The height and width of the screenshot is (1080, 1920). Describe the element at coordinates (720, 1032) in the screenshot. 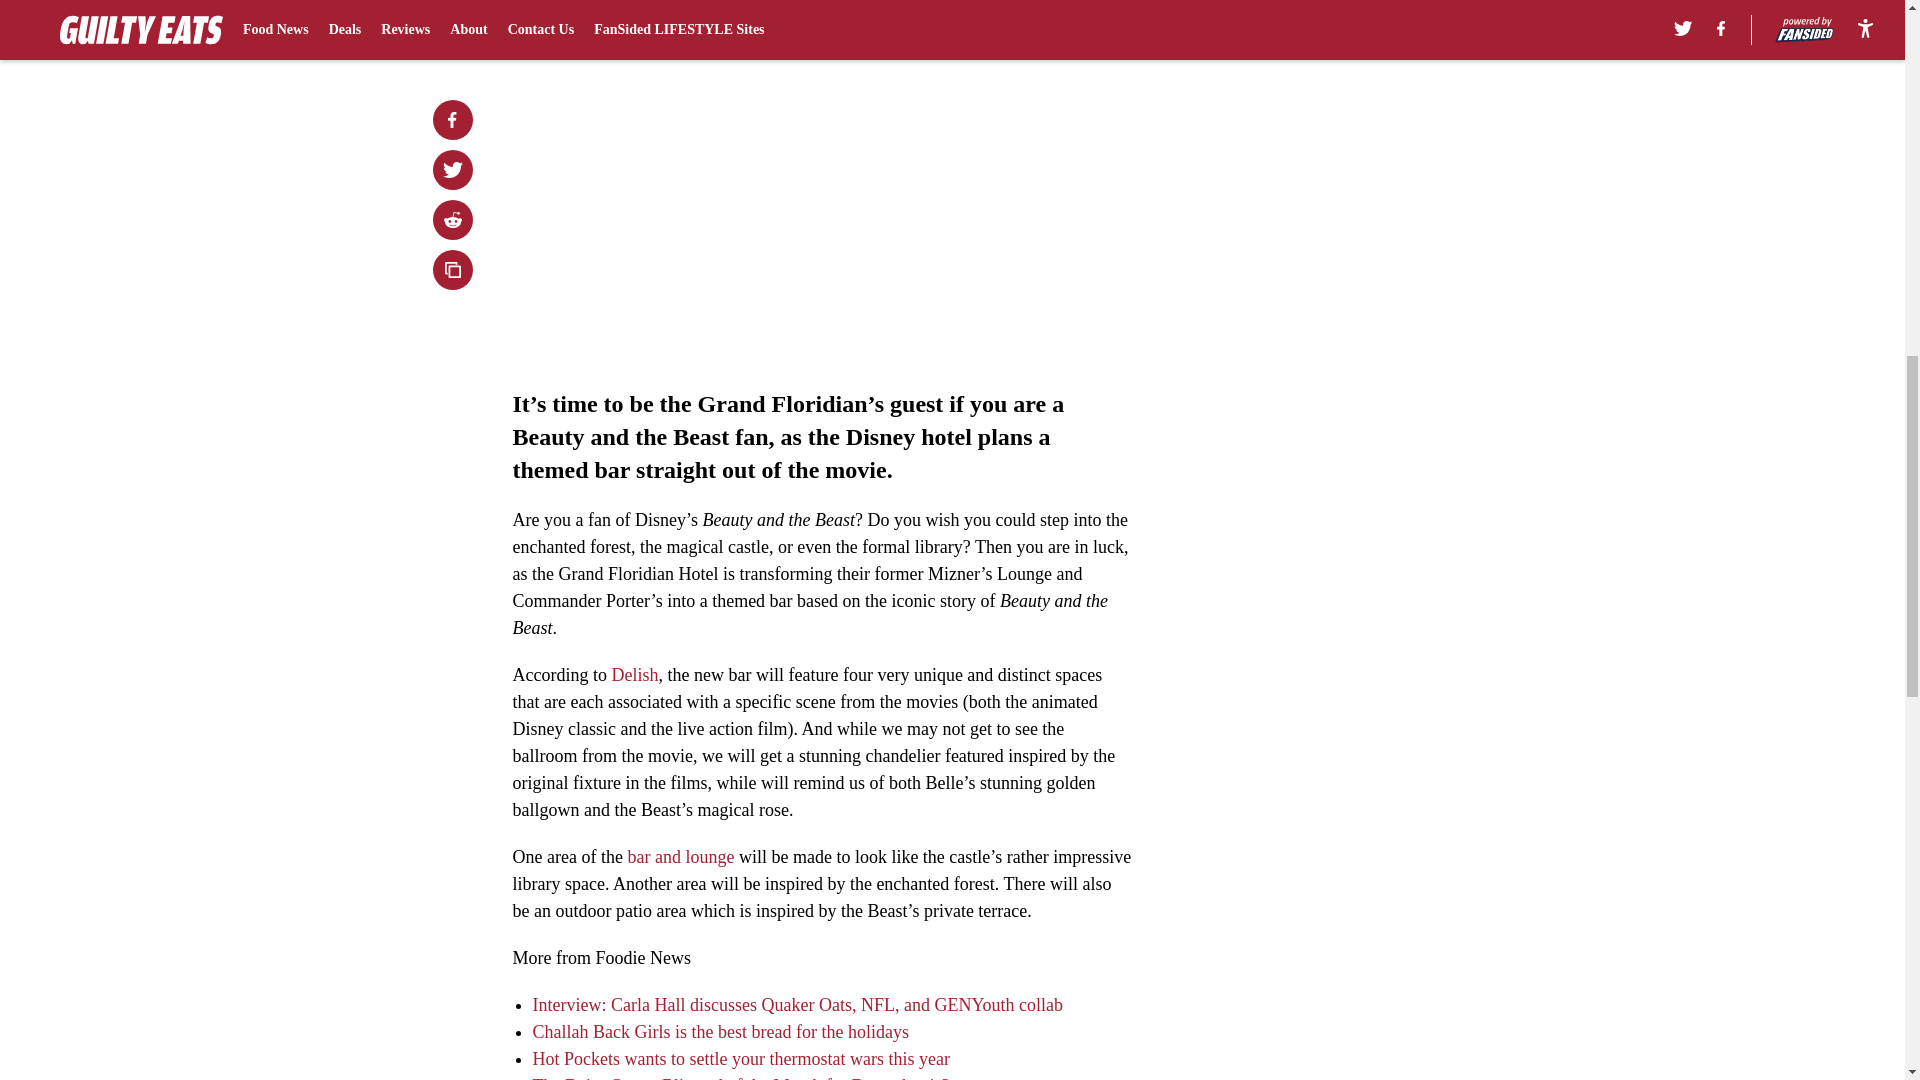

I see `Challah Back Girls is the best bread for the holidays` at that location.